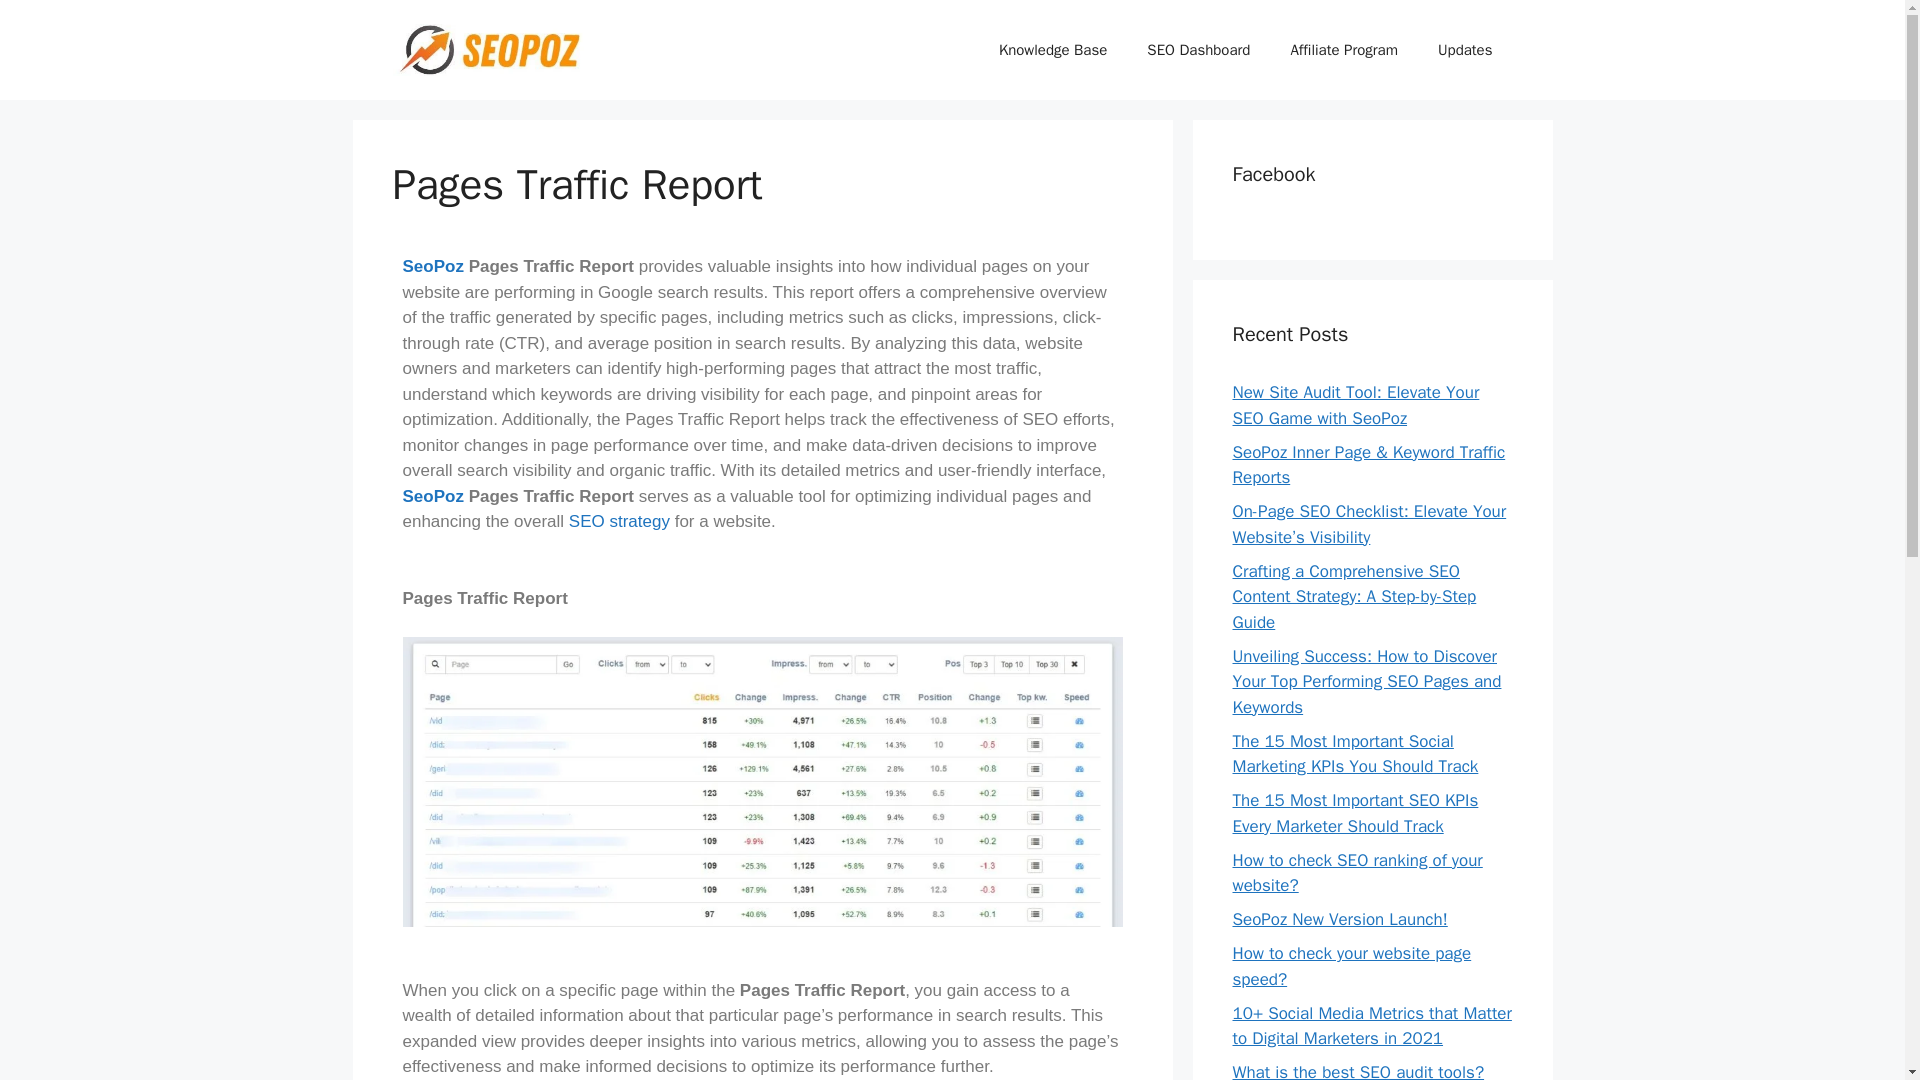 This screenshot has height=1080, width=1920. Describe the element at coordinates (1351, 966) in the screenshot. I see `How to check your website page speed?` at that location.